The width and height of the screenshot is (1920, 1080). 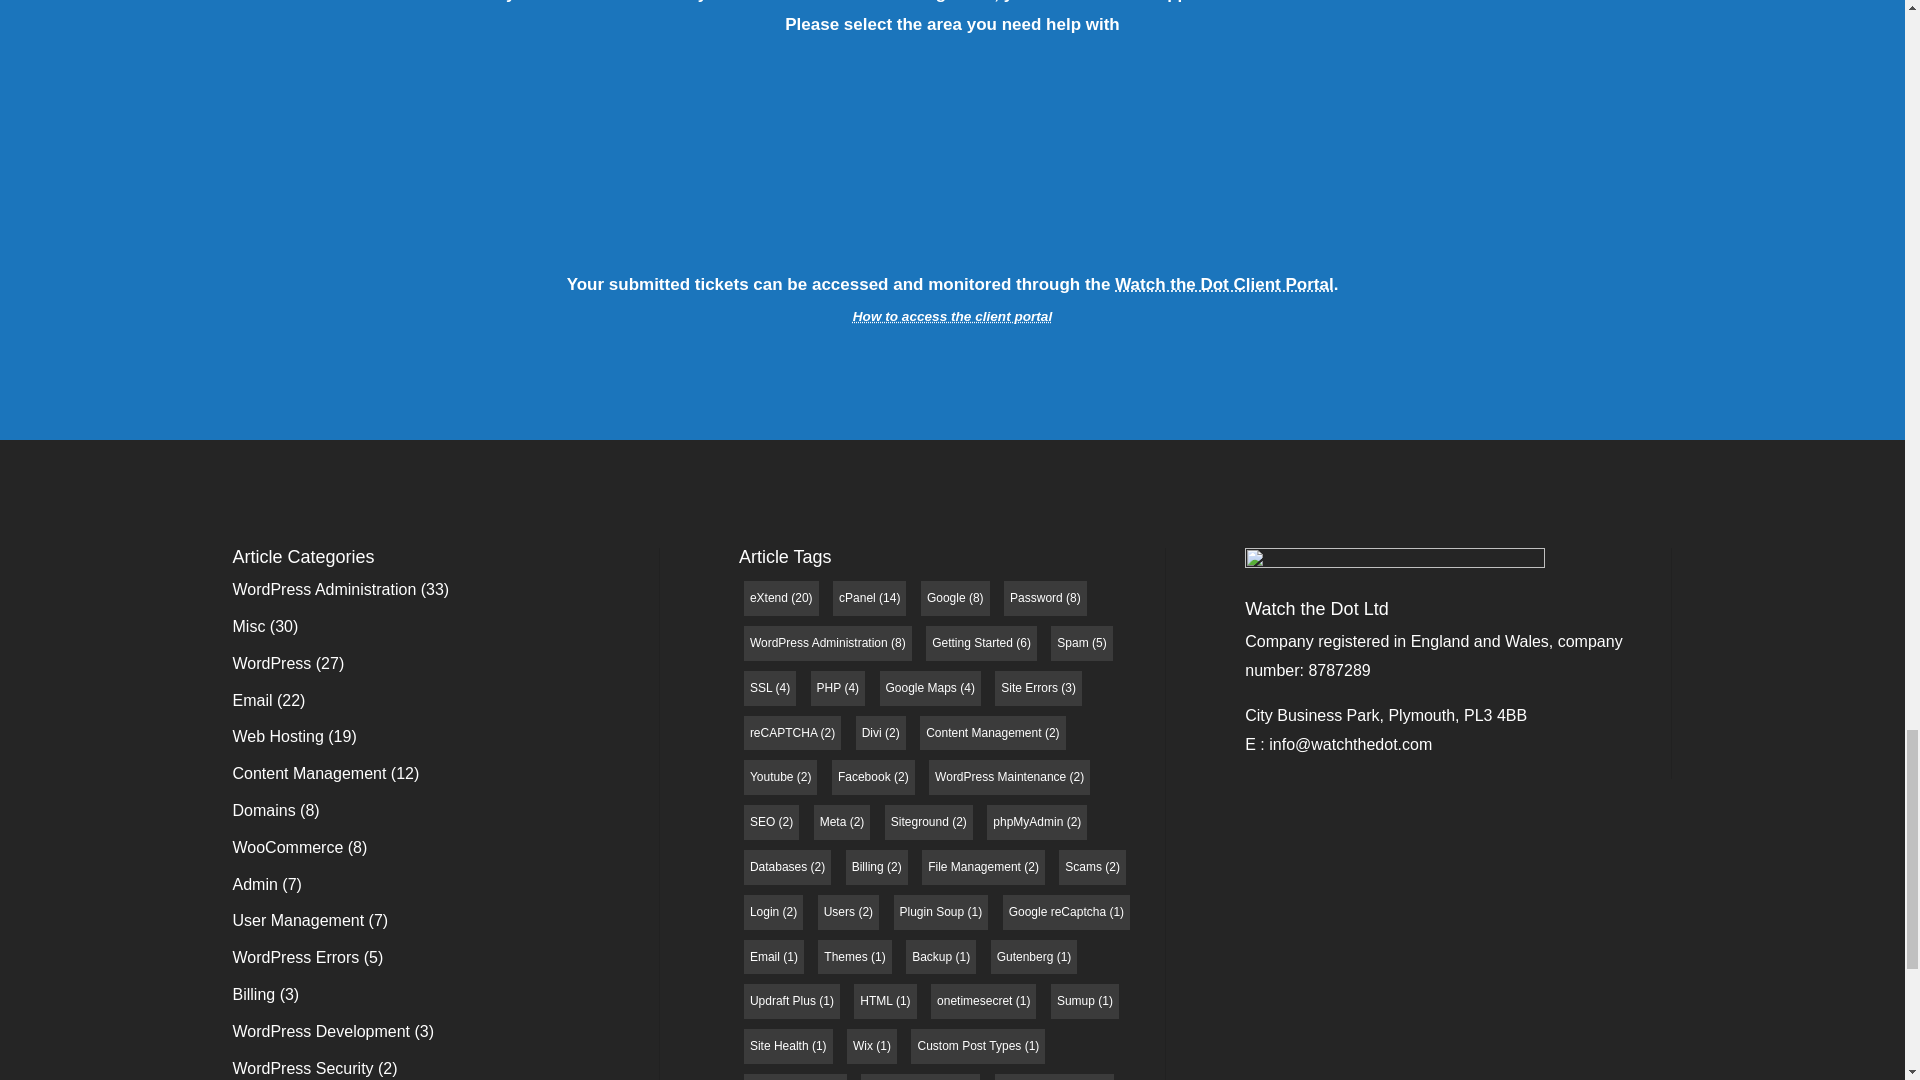 I want to click on WordPress Administration, so click(x=324, y=590).